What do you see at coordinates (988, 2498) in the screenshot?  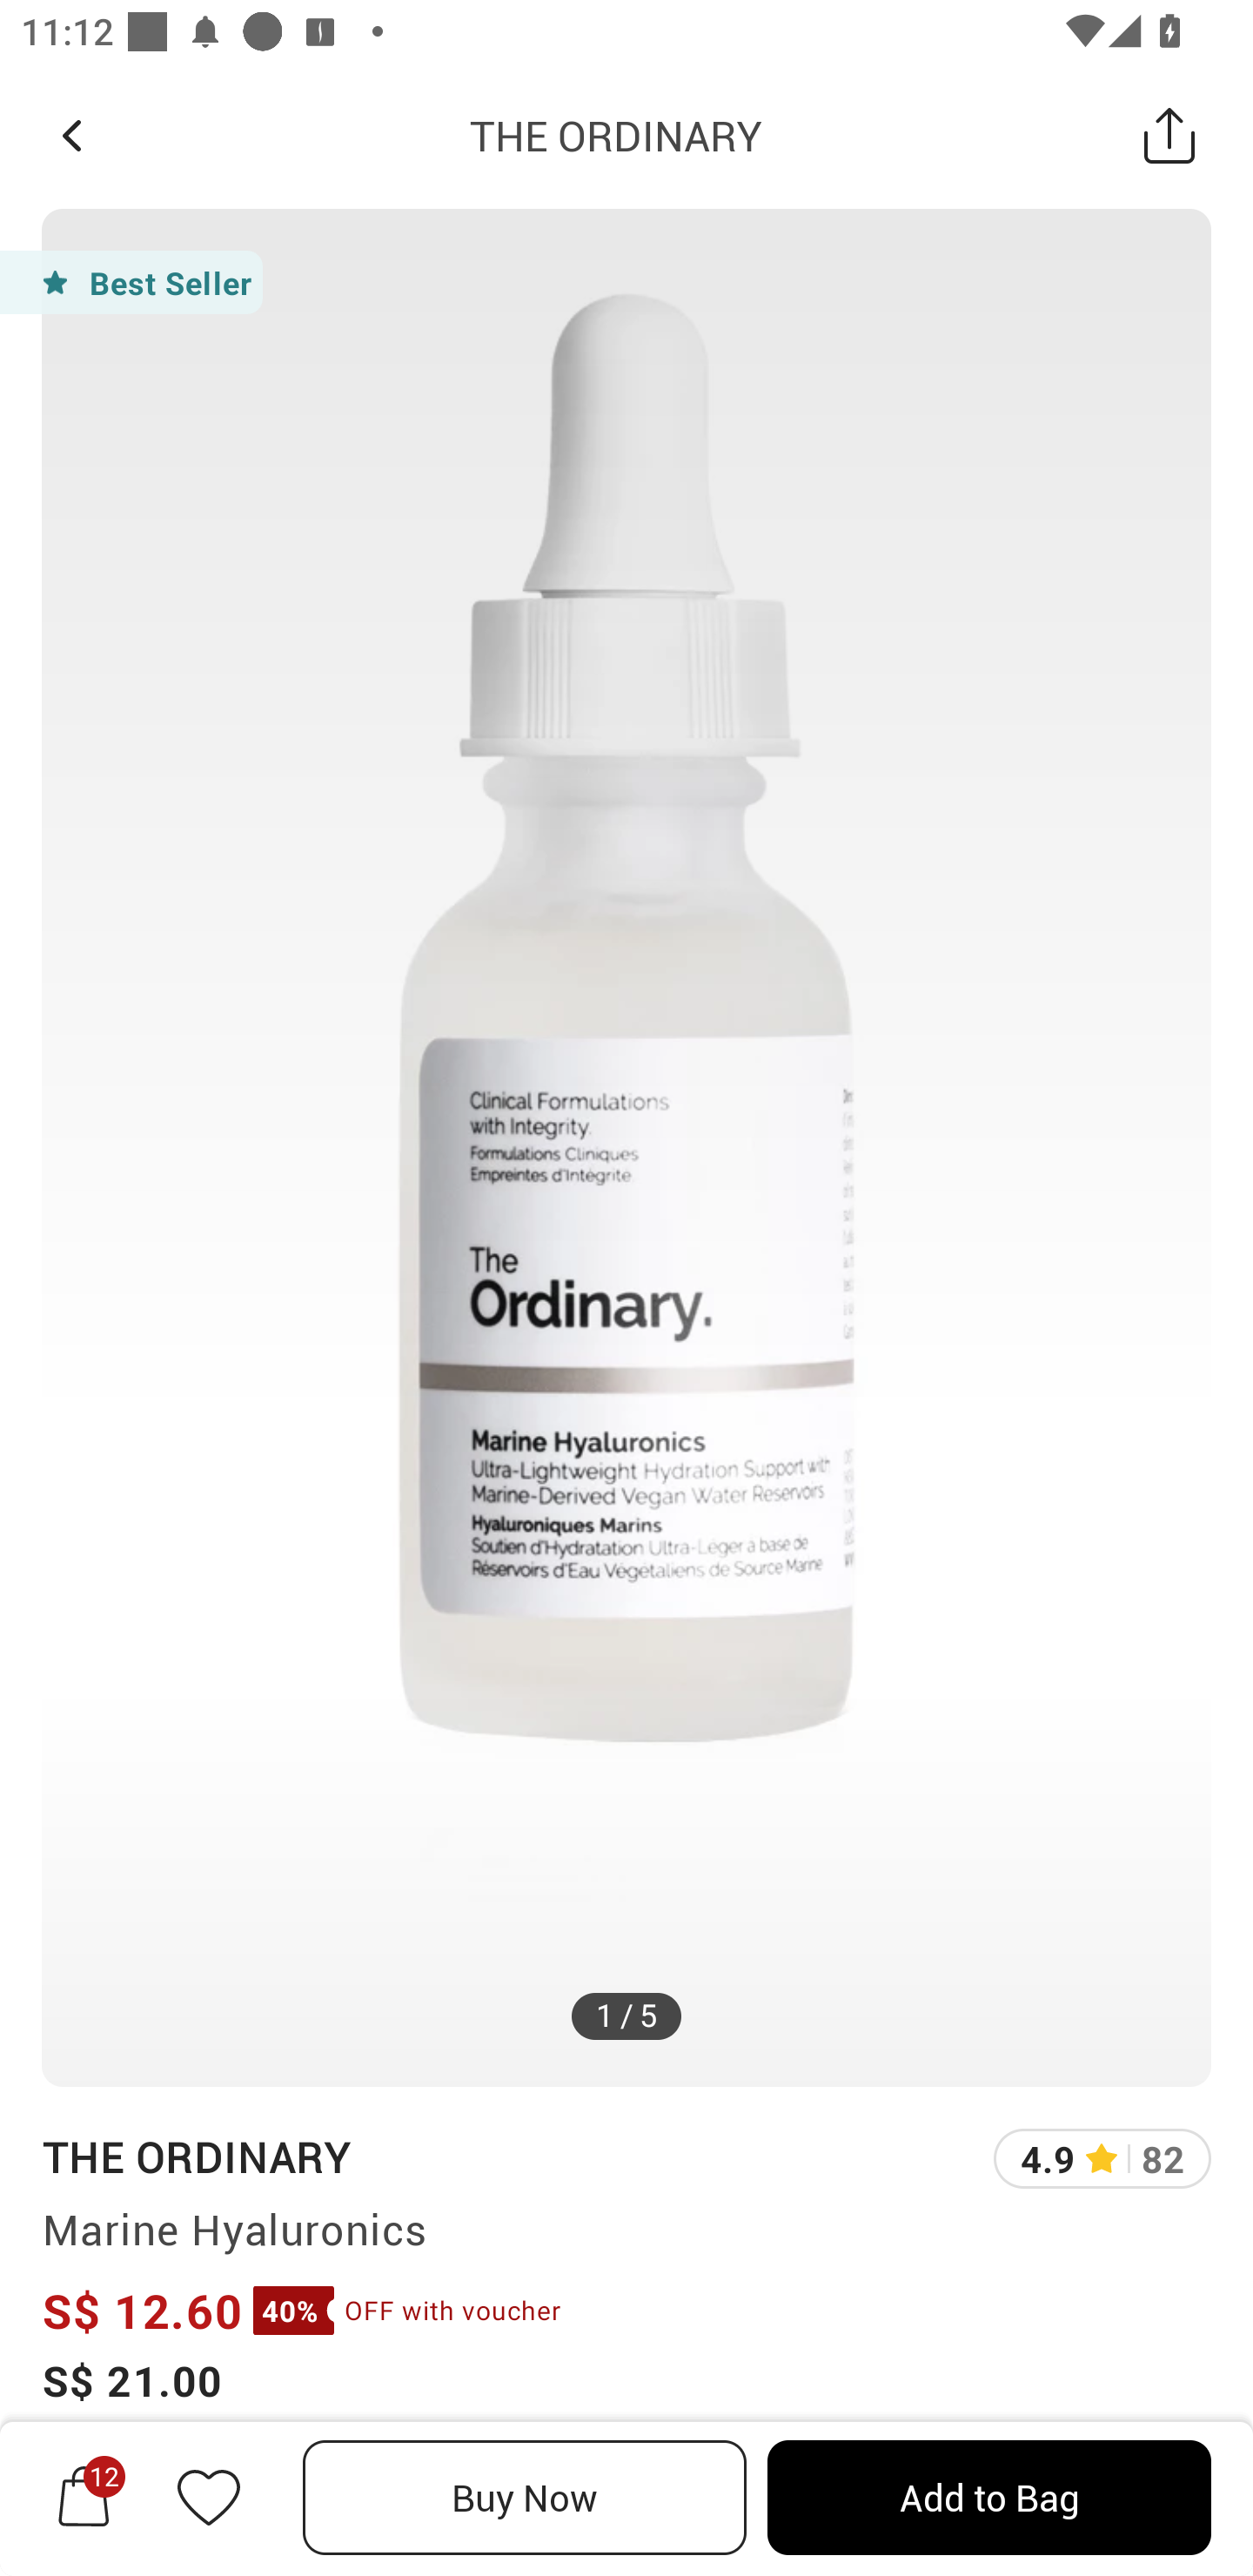 I see `Add to Bag` at bounding box center [988, 2498].